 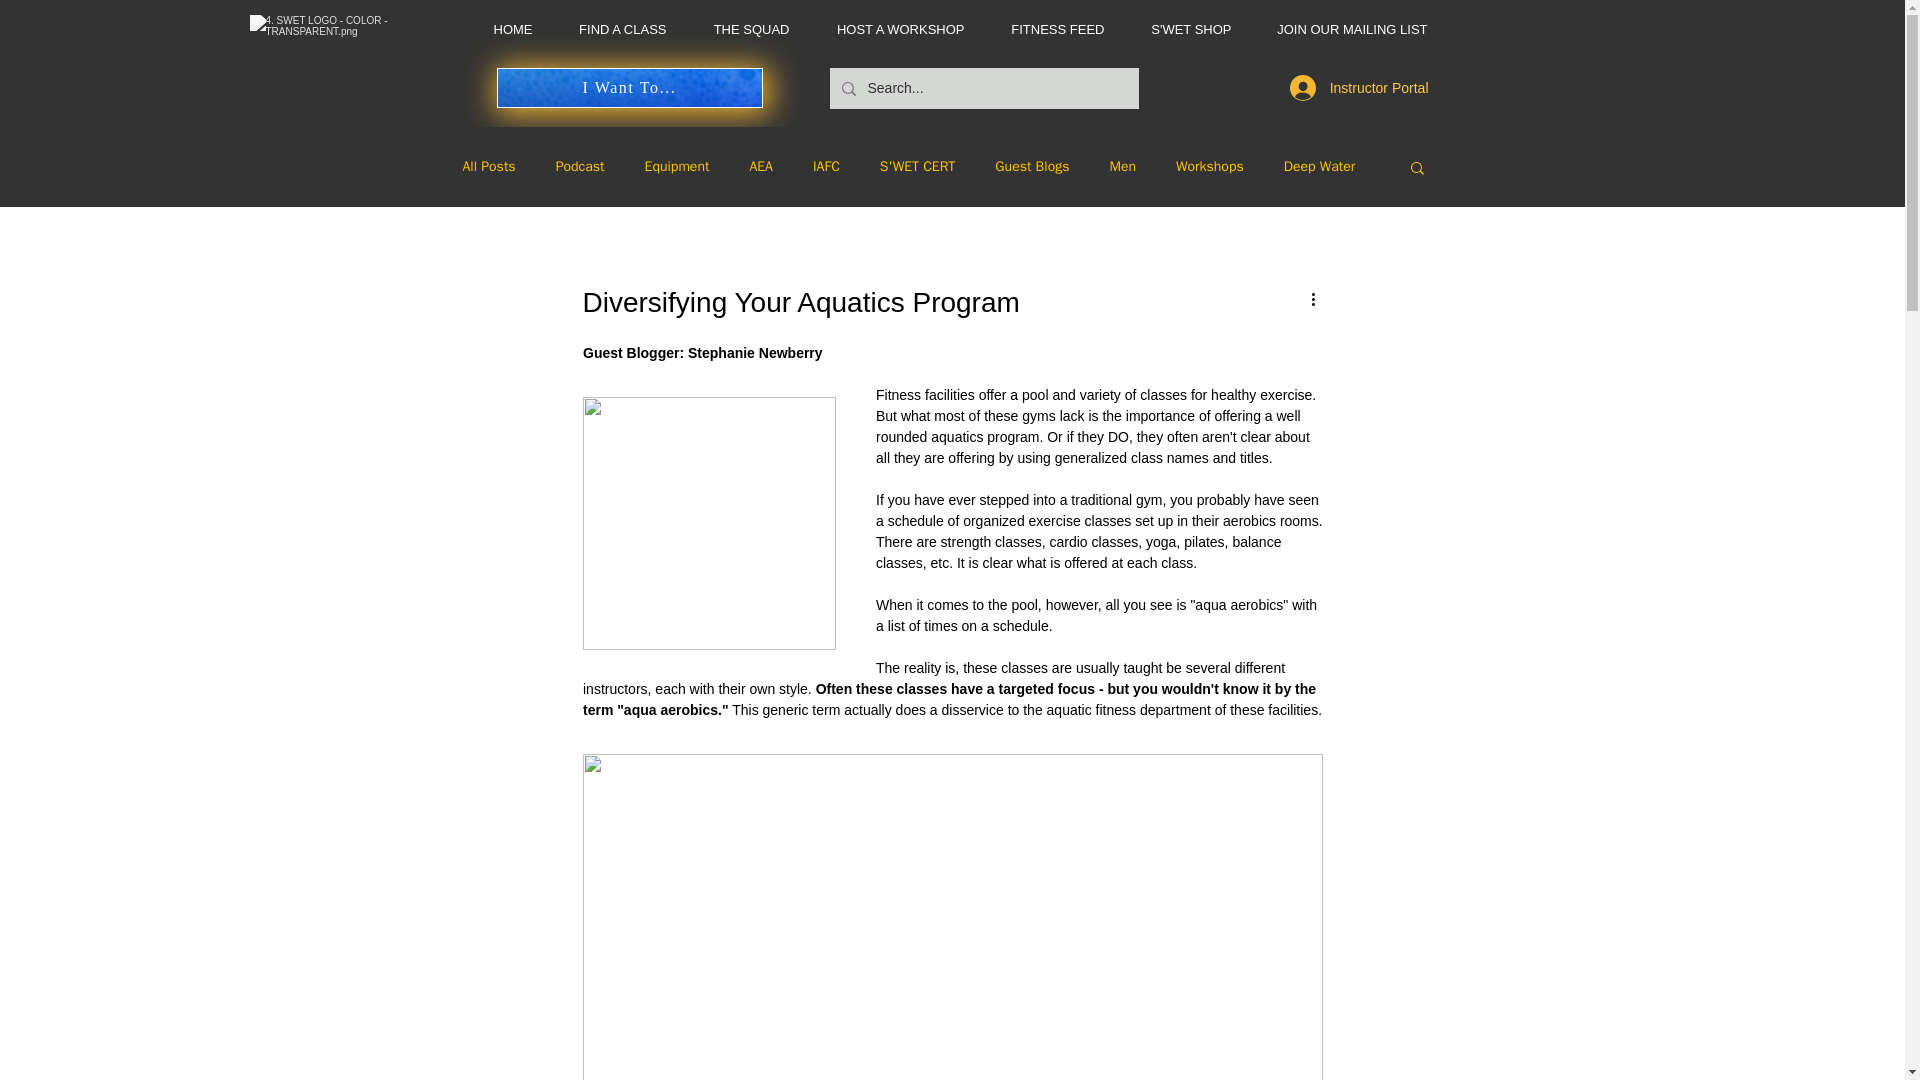 What do you see at coordinates (1360, 88) in the screenshot?
I see `Instructor Portal` at bounding box center [1360, 88].